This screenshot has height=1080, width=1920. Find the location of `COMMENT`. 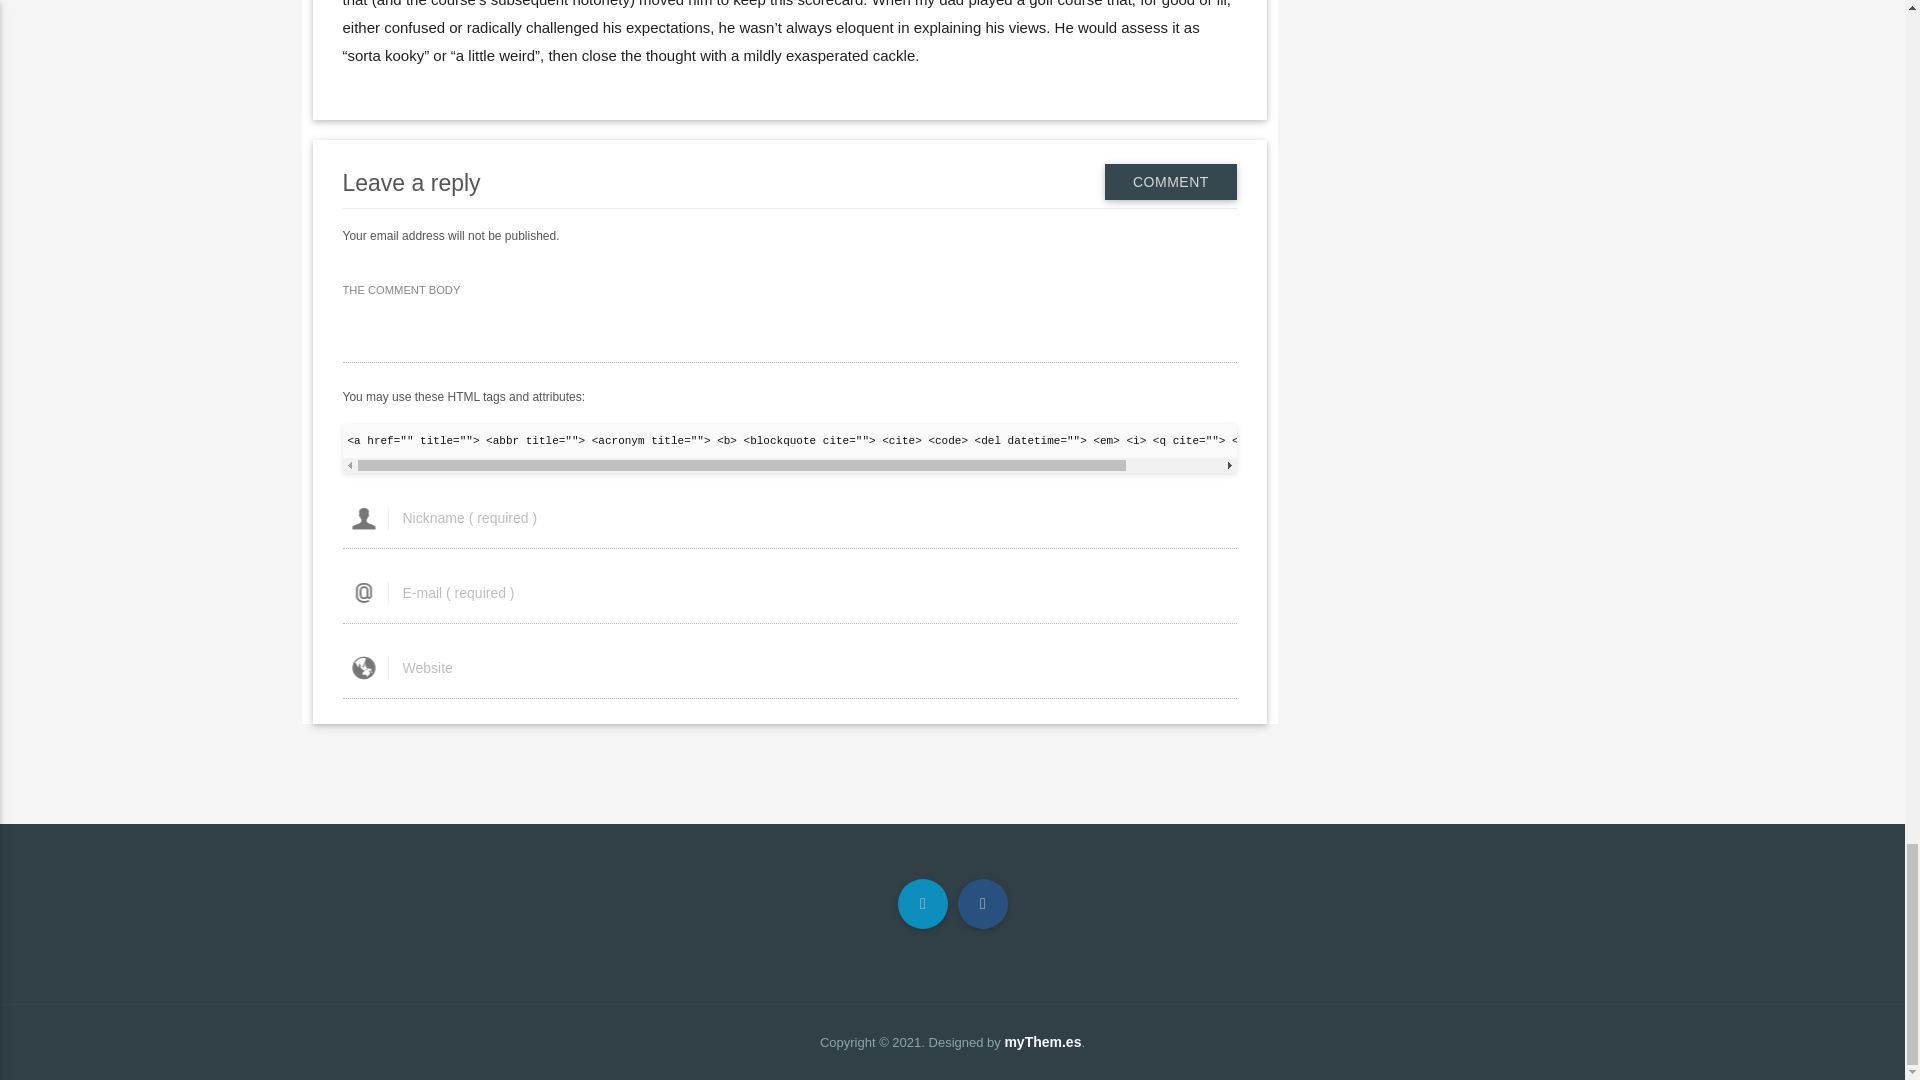

COMMENT is located at coordinates (1170, 182).